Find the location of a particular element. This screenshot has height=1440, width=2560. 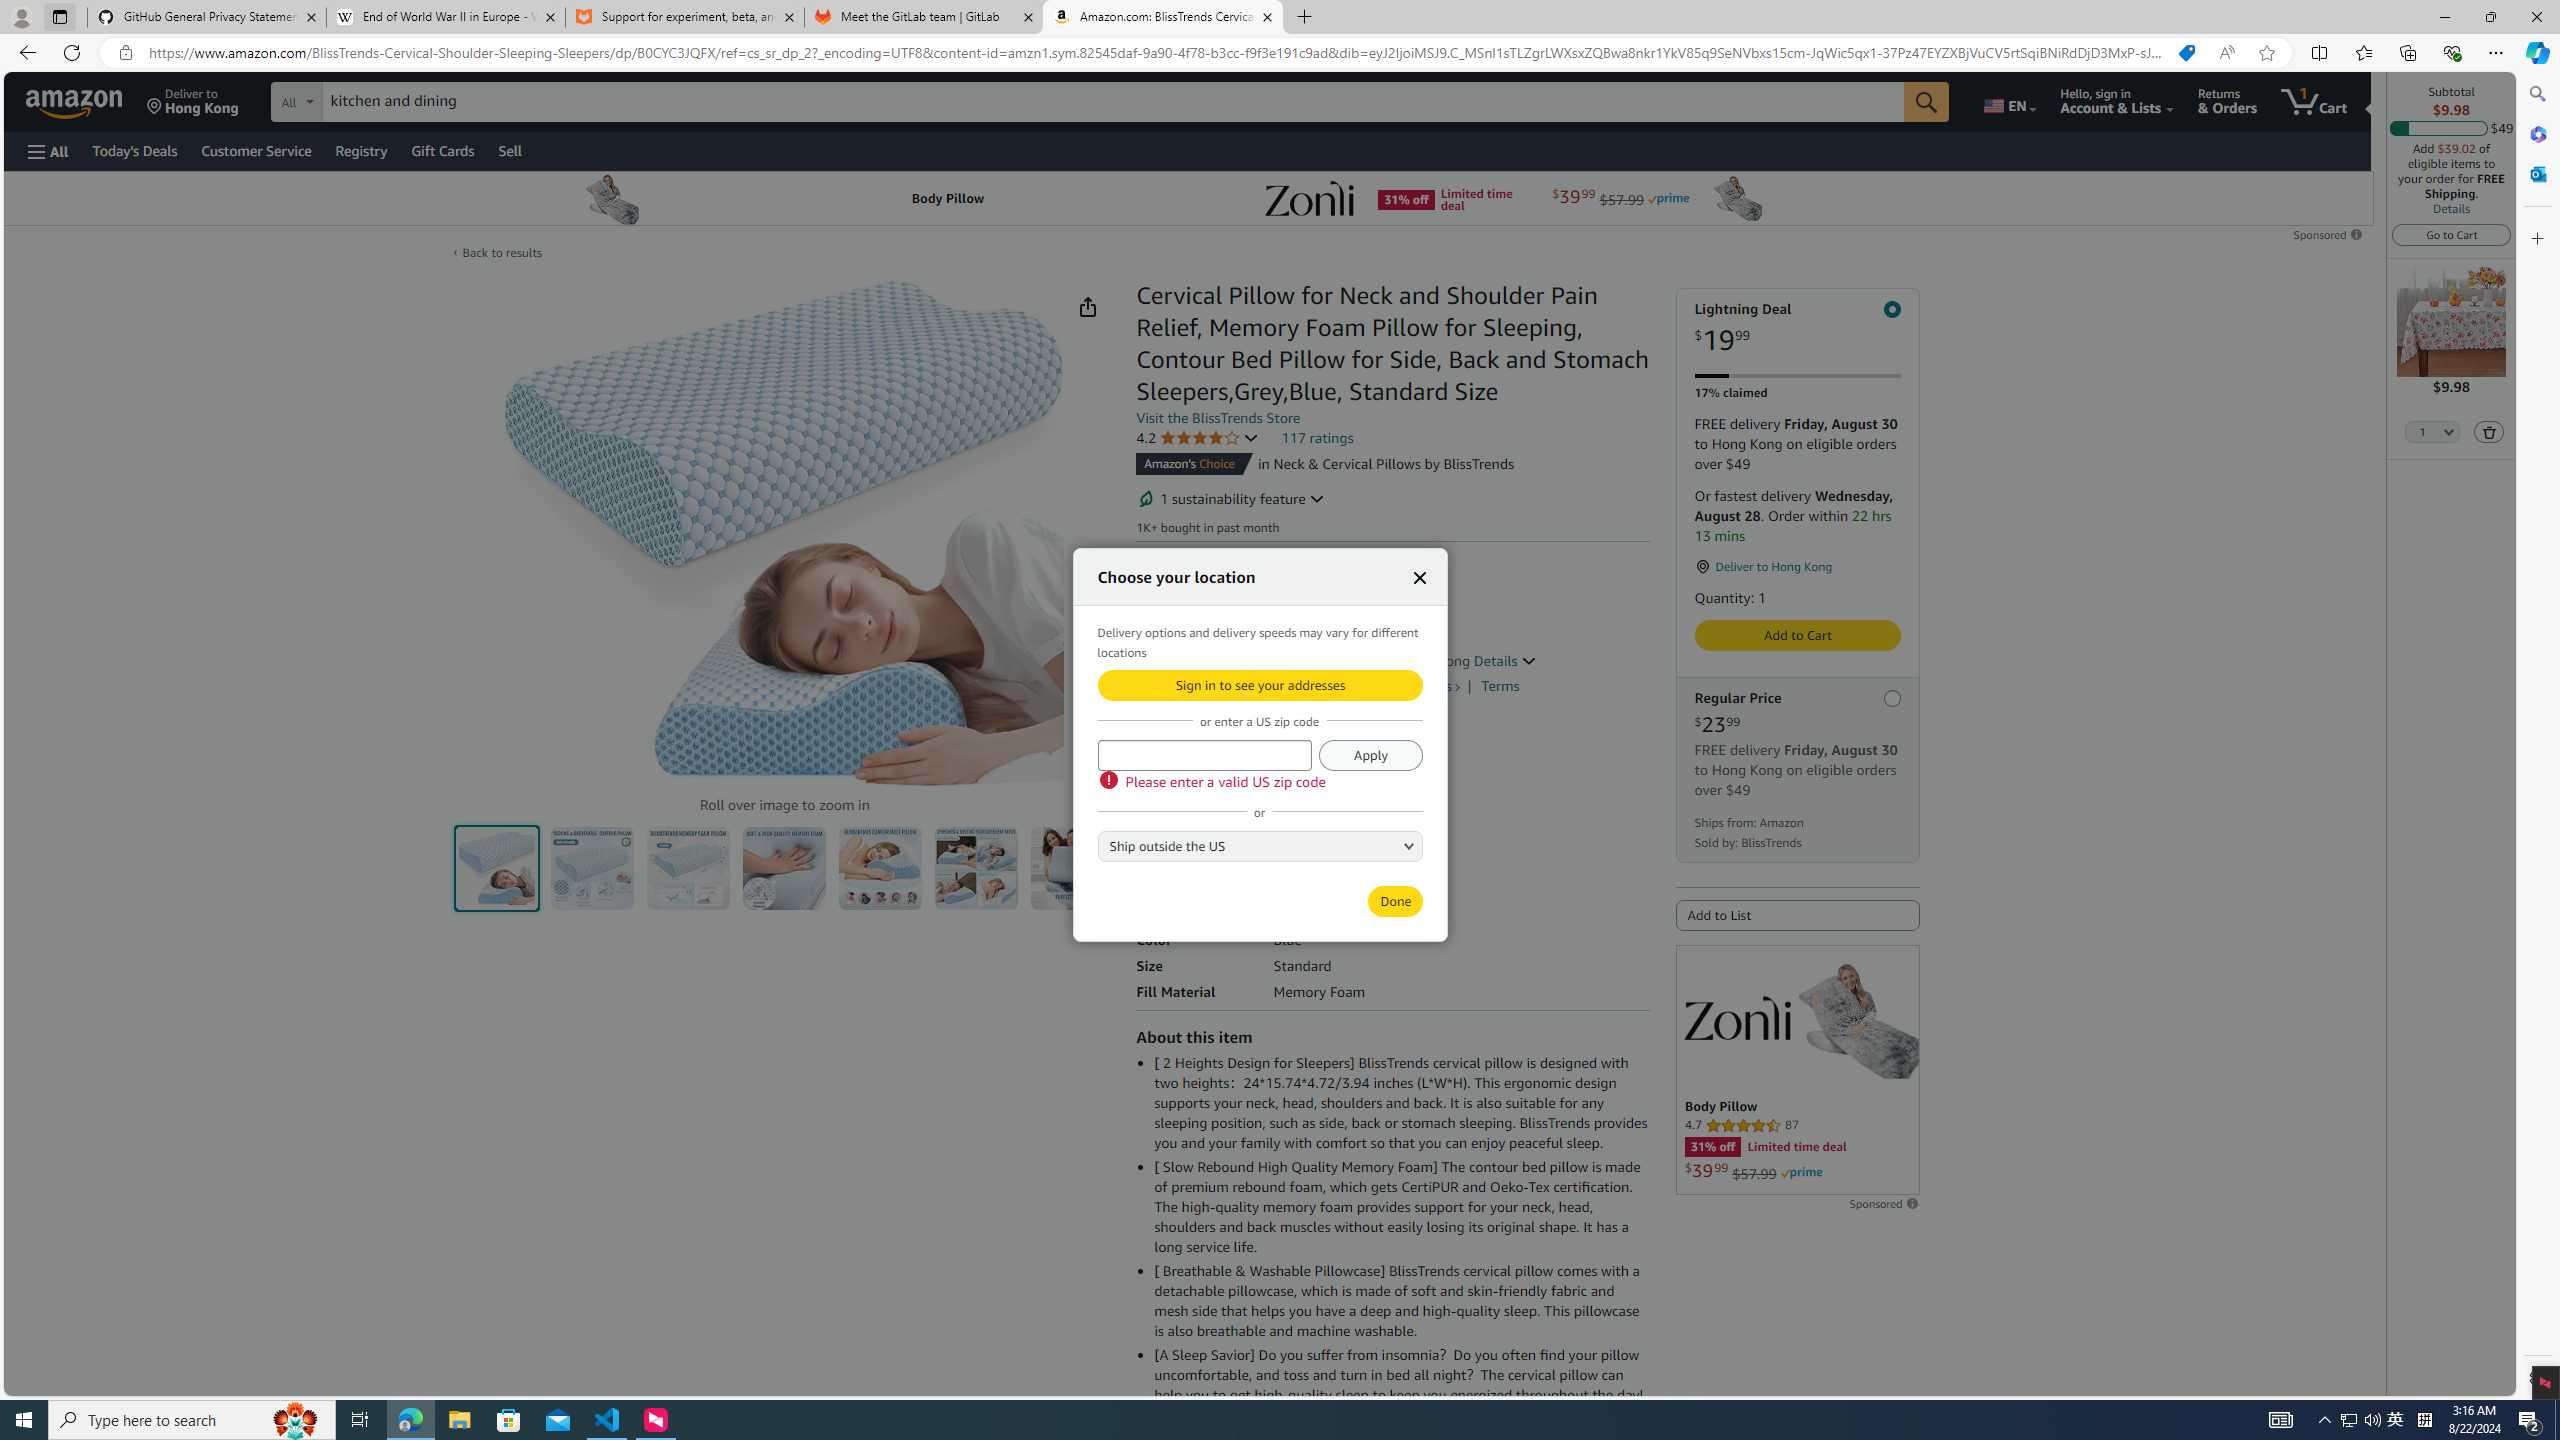

Skip to main content is located at coordinates (86, 100).